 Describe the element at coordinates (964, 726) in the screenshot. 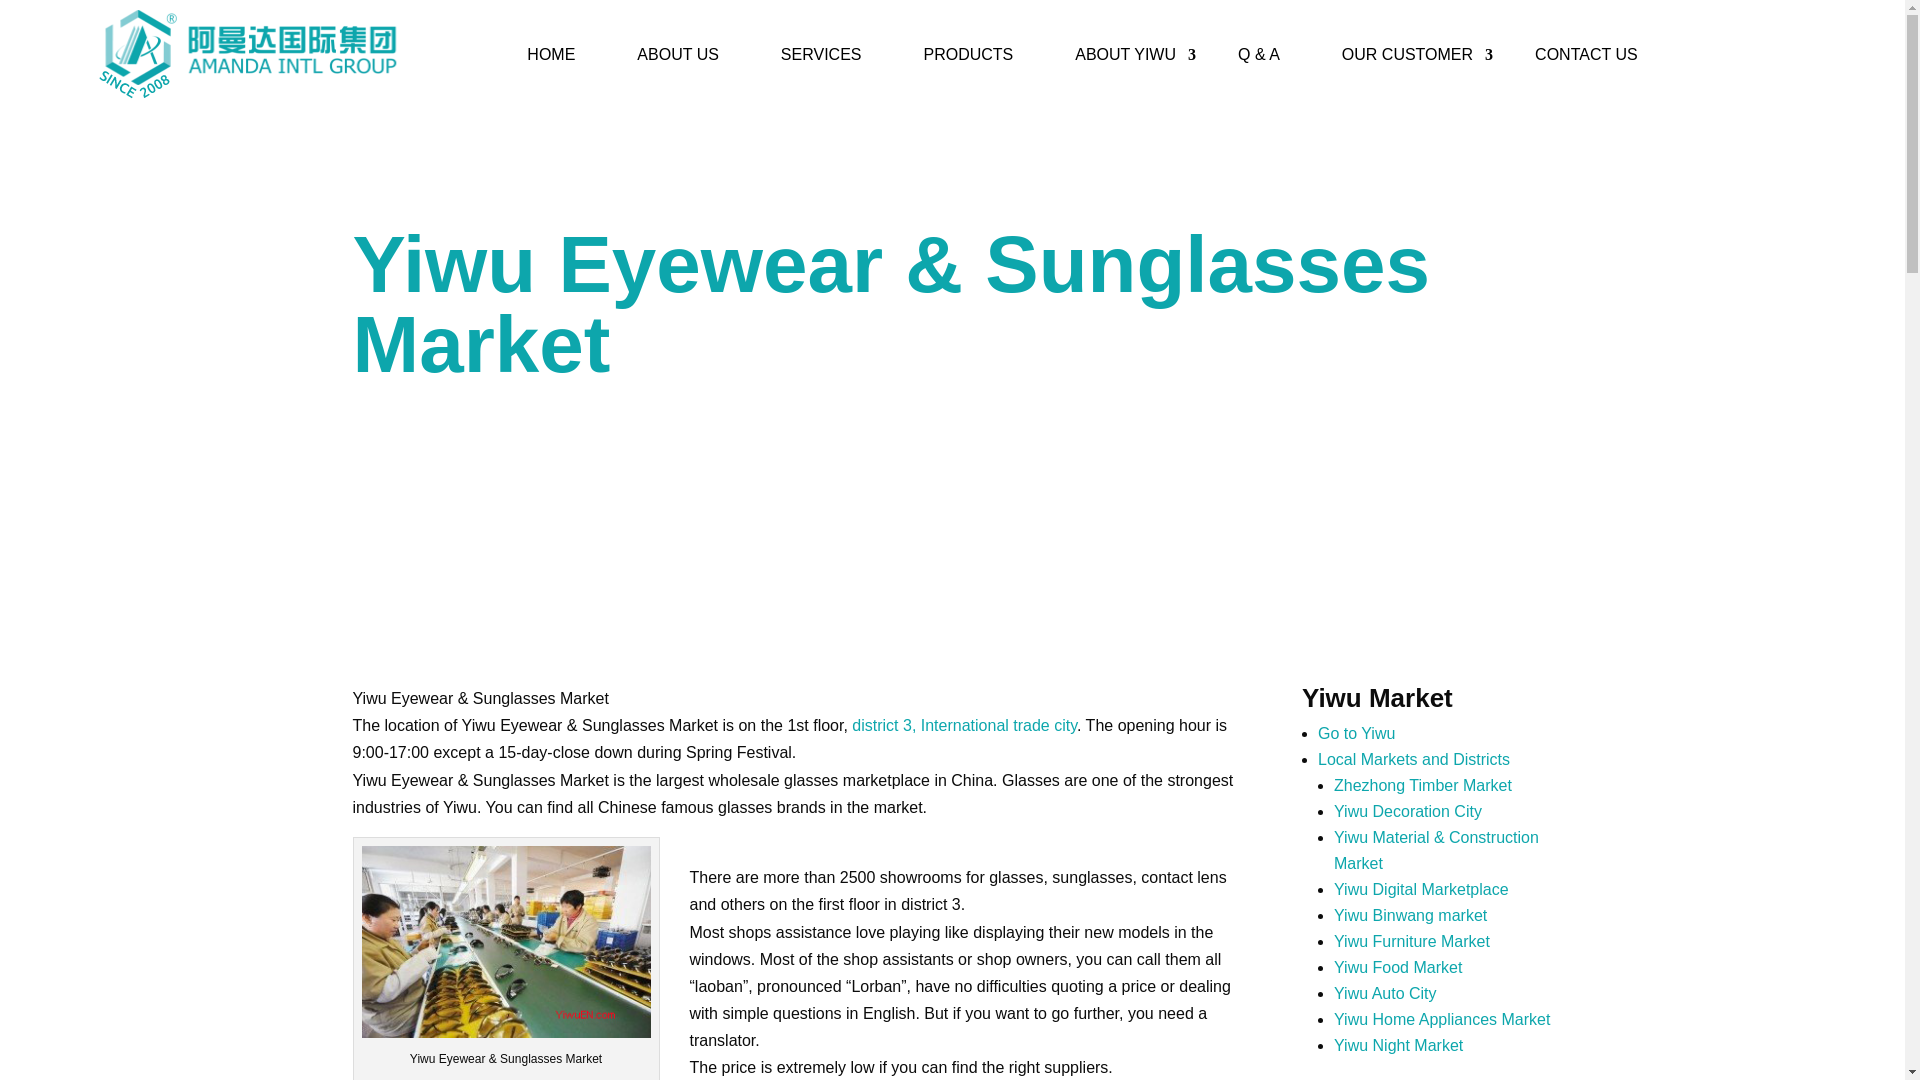

I see `district 3, International trade city` at that location.